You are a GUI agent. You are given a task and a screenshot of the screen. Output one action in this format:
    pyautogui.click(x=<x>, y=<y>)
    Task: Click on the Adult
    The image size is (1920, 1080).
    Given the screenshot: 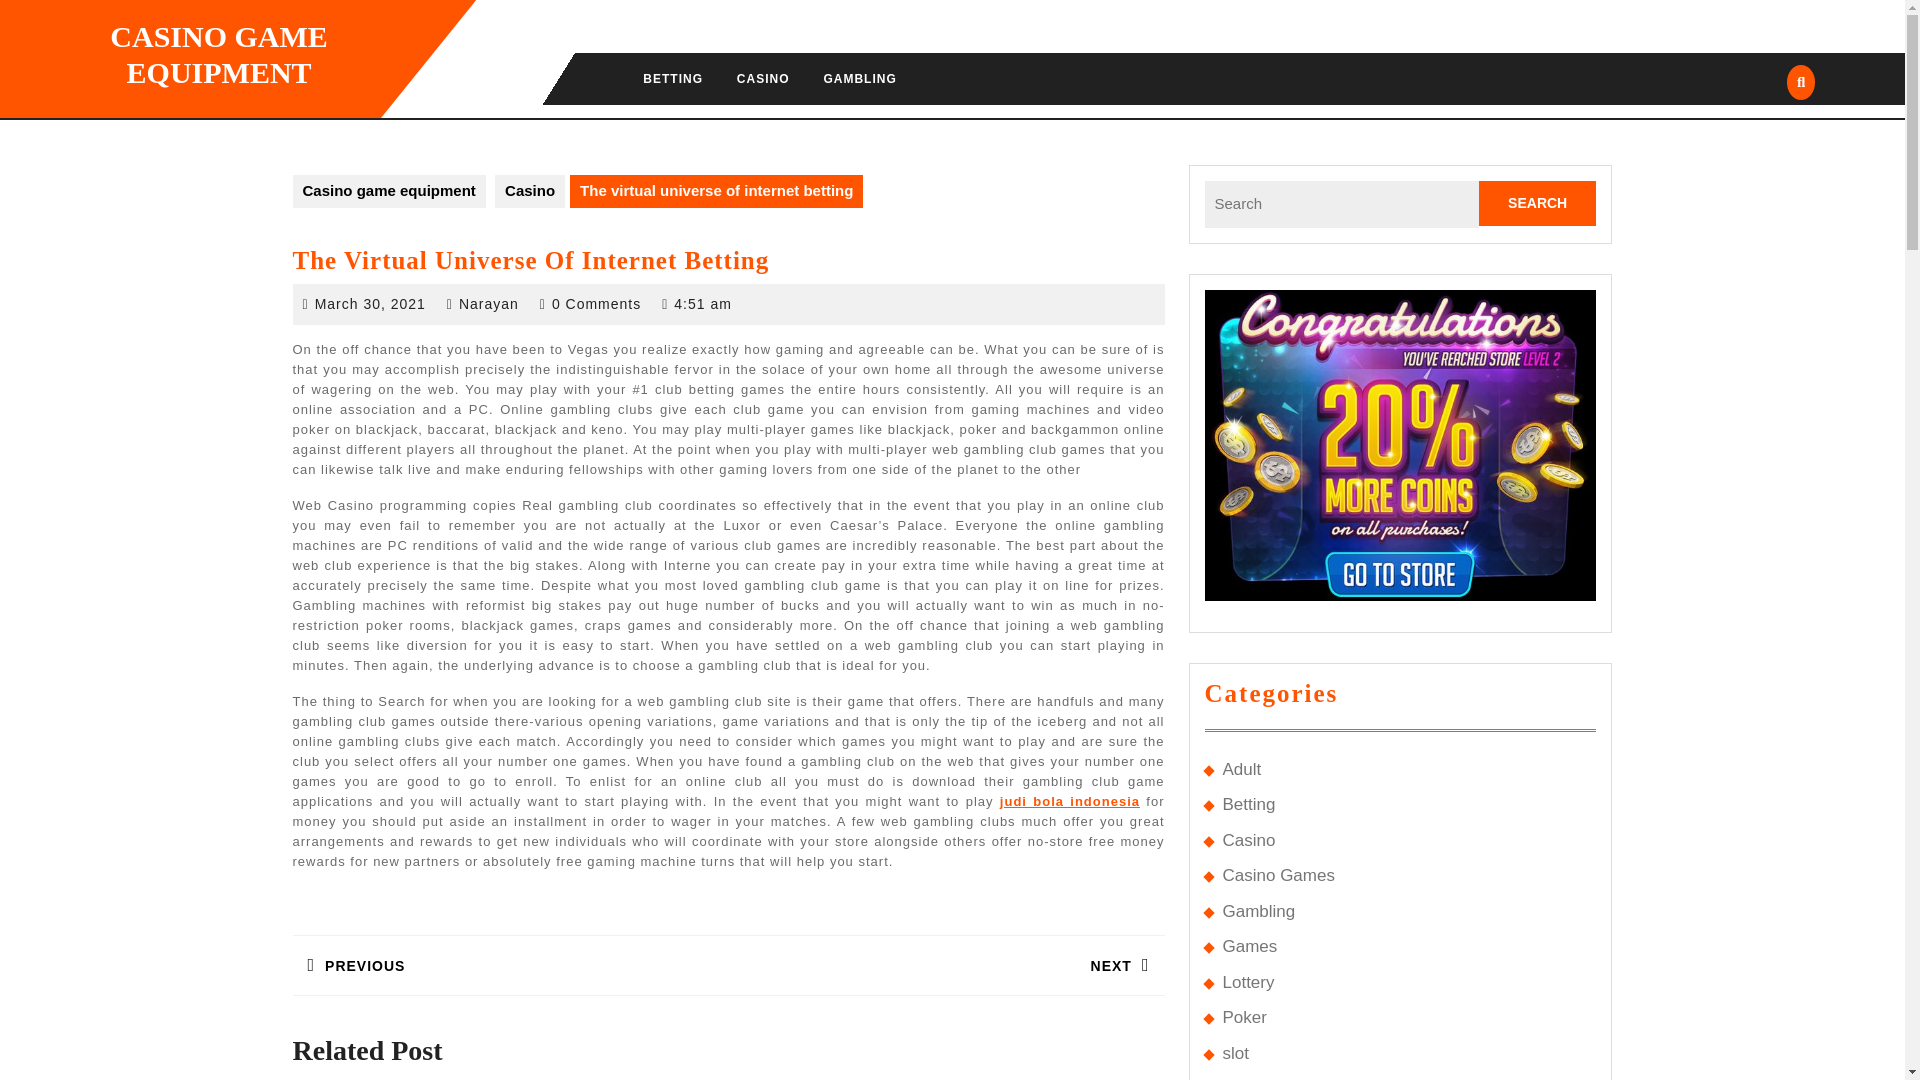 What is the action you would take?
    pyautogui.click(x=672, y=78)
    